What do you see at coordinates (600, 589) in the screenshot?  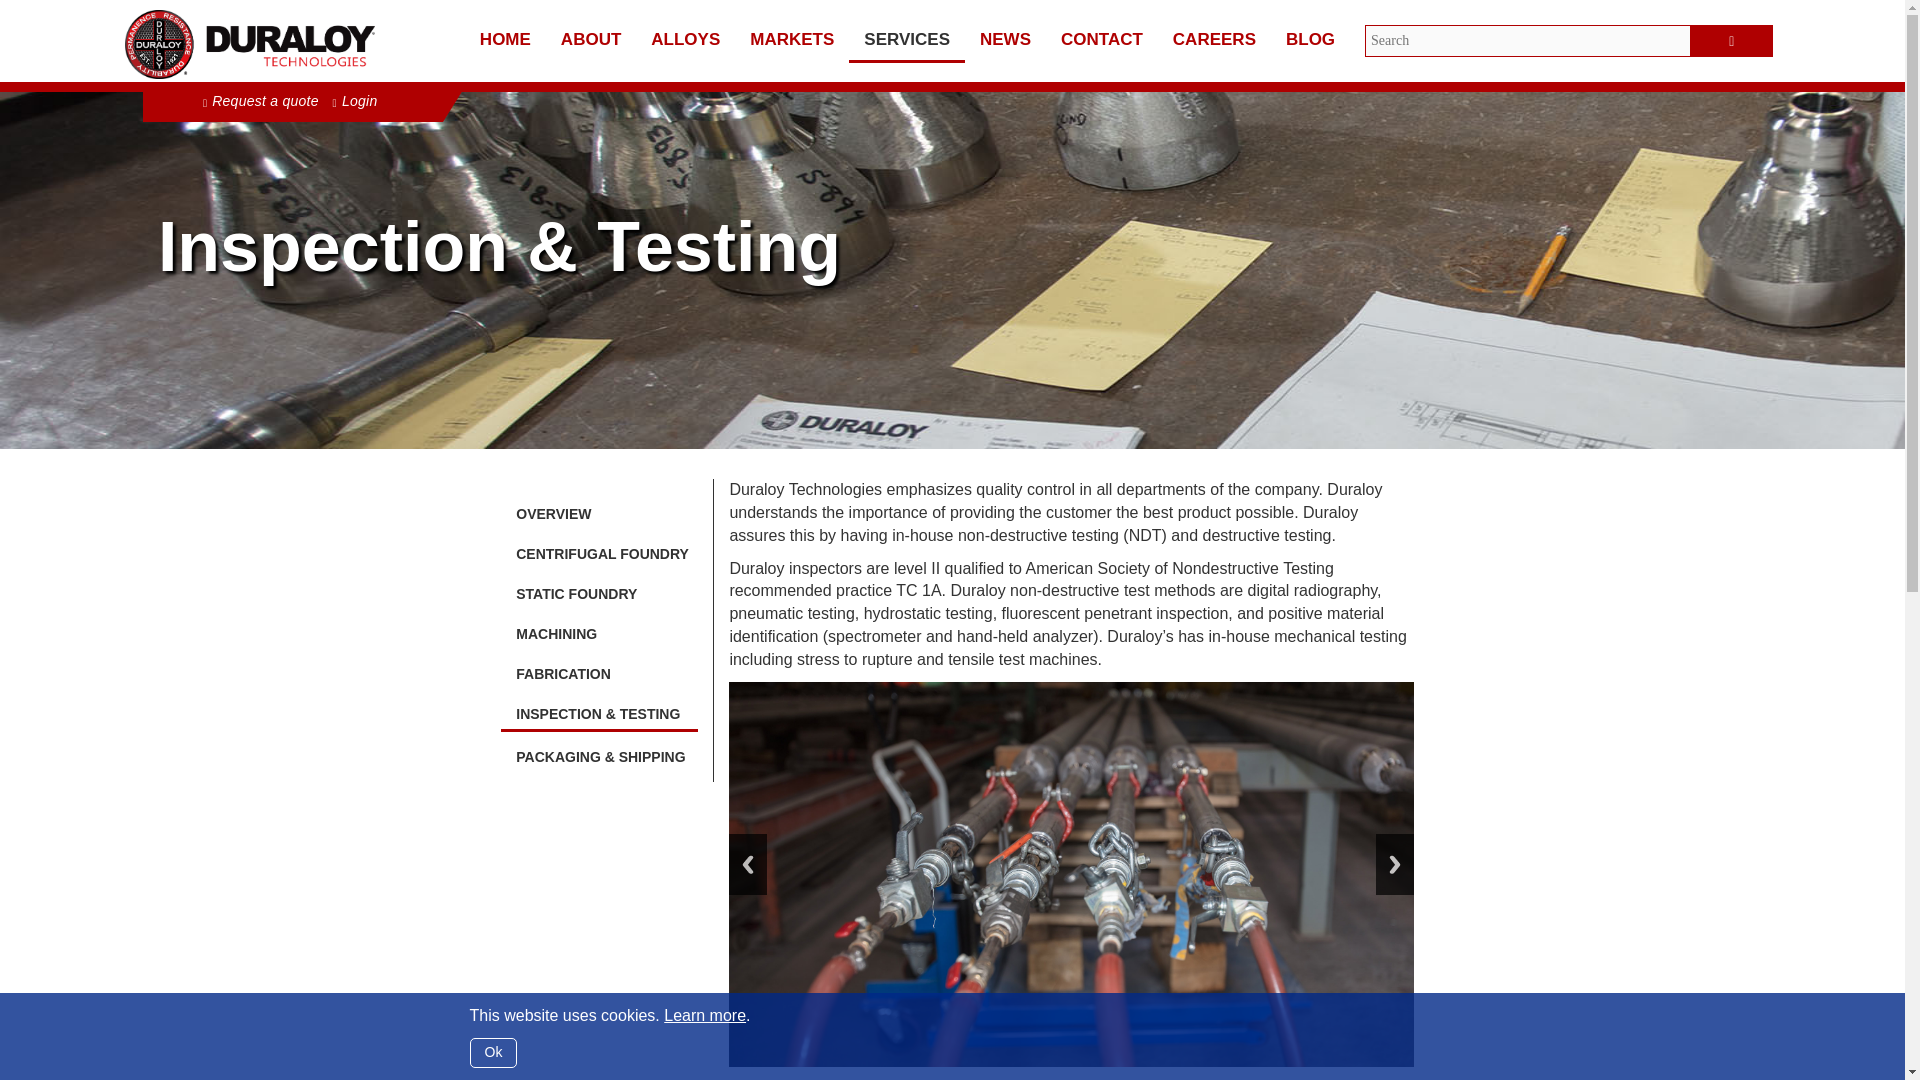 I see `STATIC FOUNDRY` at bounding box center [600, 589].